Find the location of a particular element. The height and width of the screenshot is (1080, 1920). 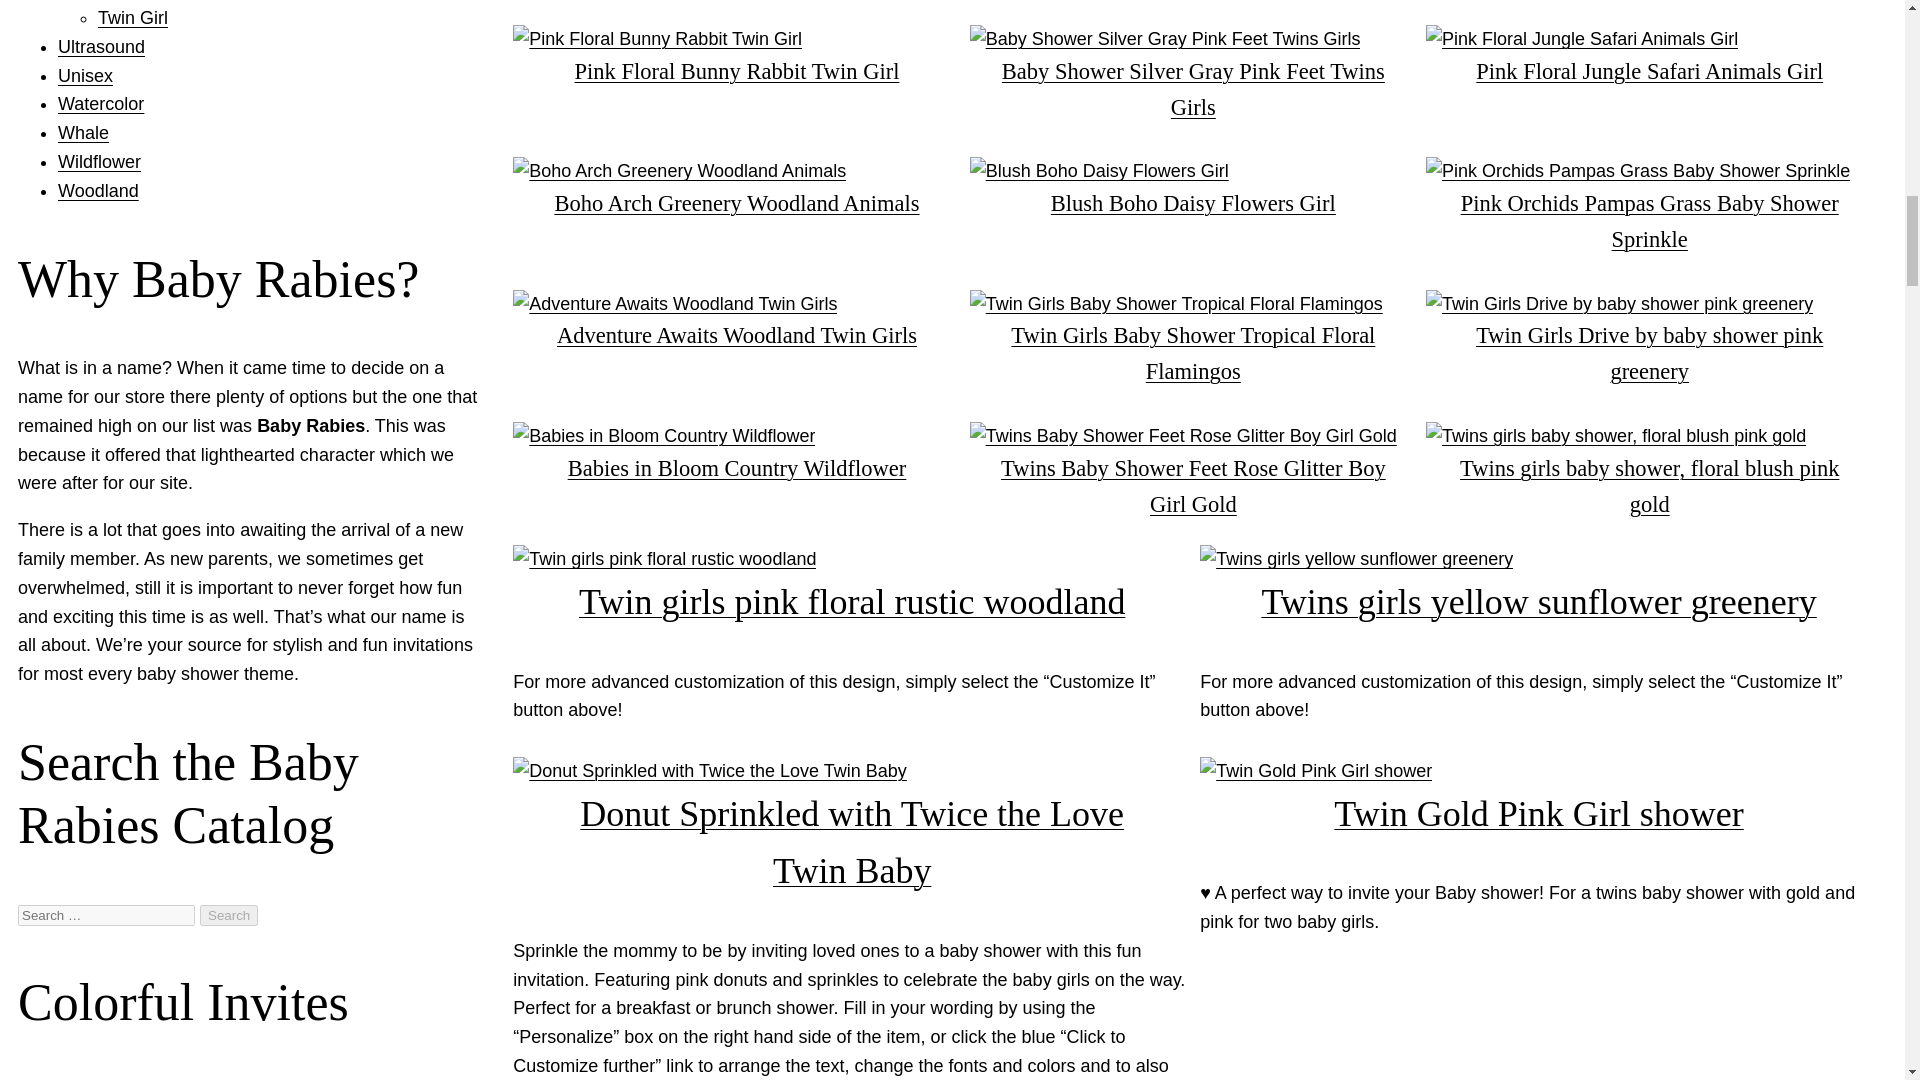

Pink Orchids Pampas Grass Baby Shower Sprinkle is located at coordinates (1650, 209).